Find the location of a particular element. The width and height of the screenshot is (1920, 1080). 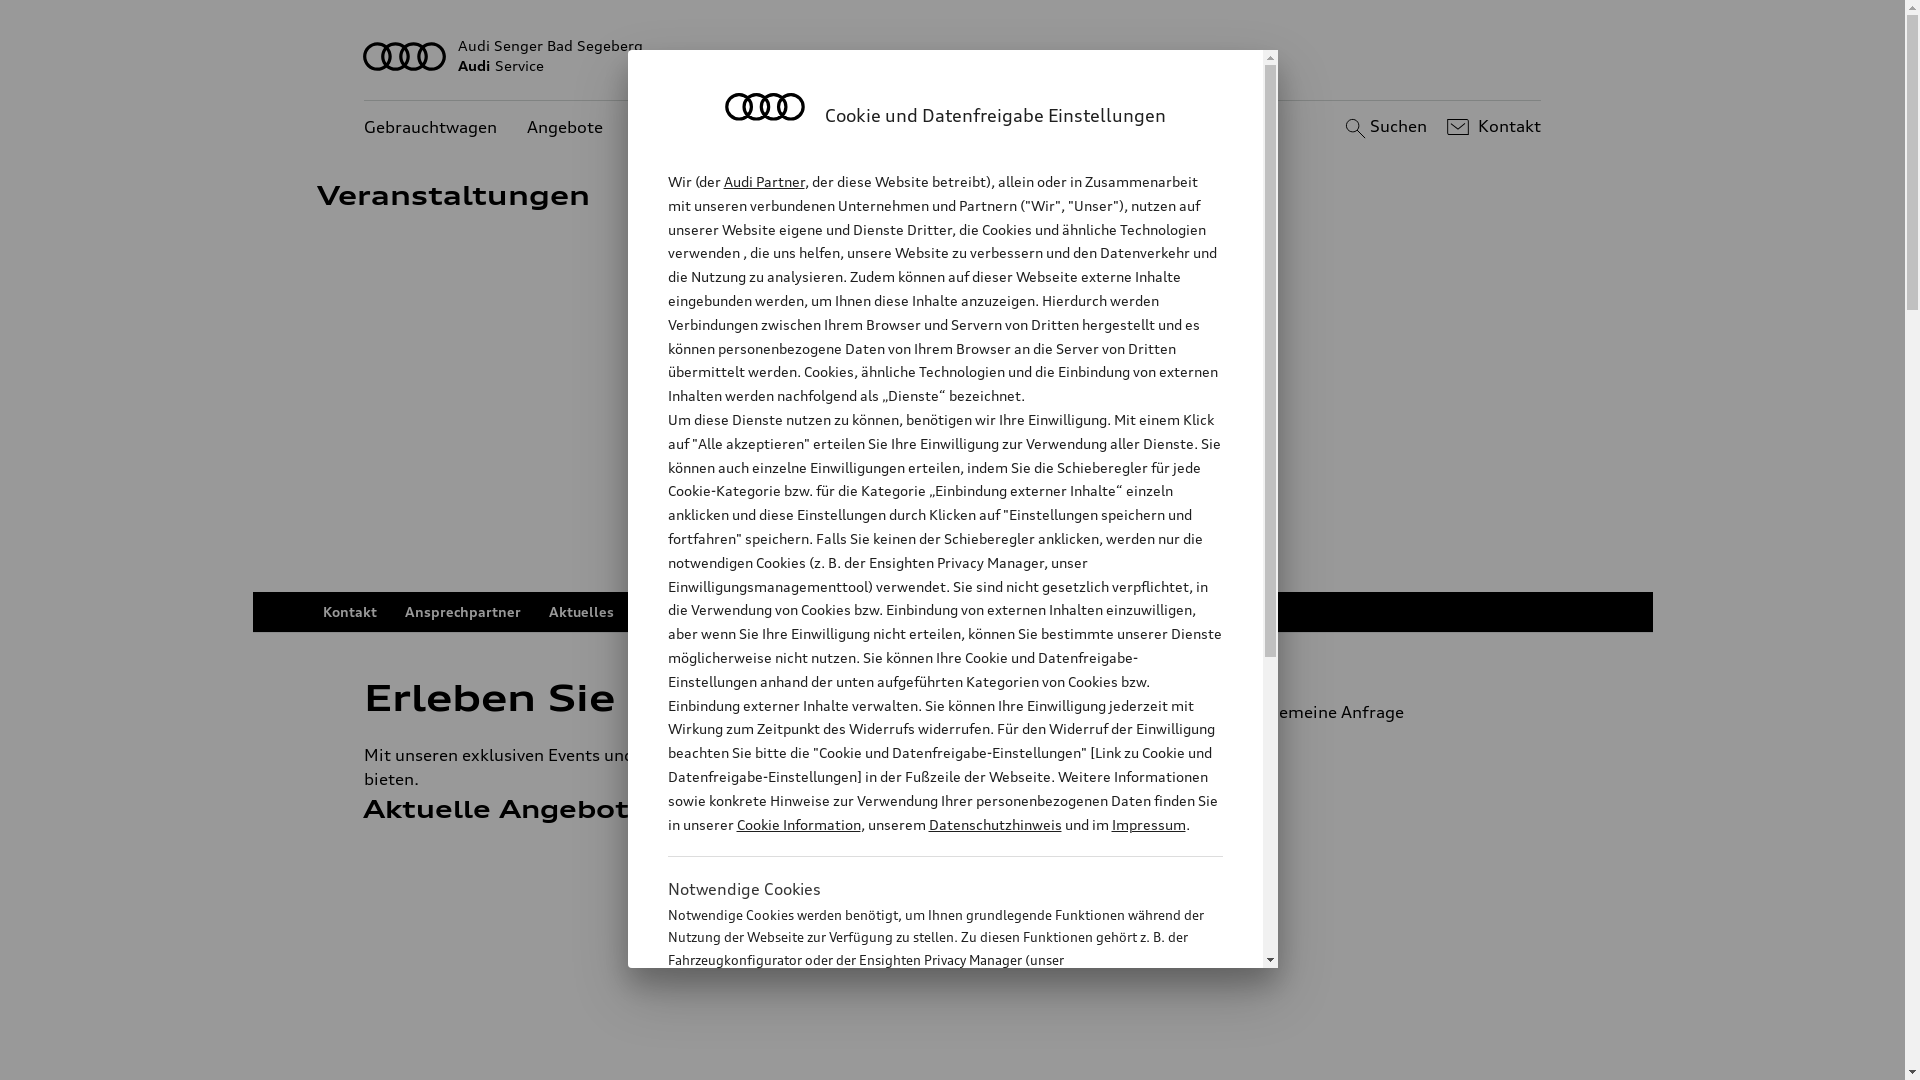

Datenschutzhinweis is located at coordinates (994, 824).